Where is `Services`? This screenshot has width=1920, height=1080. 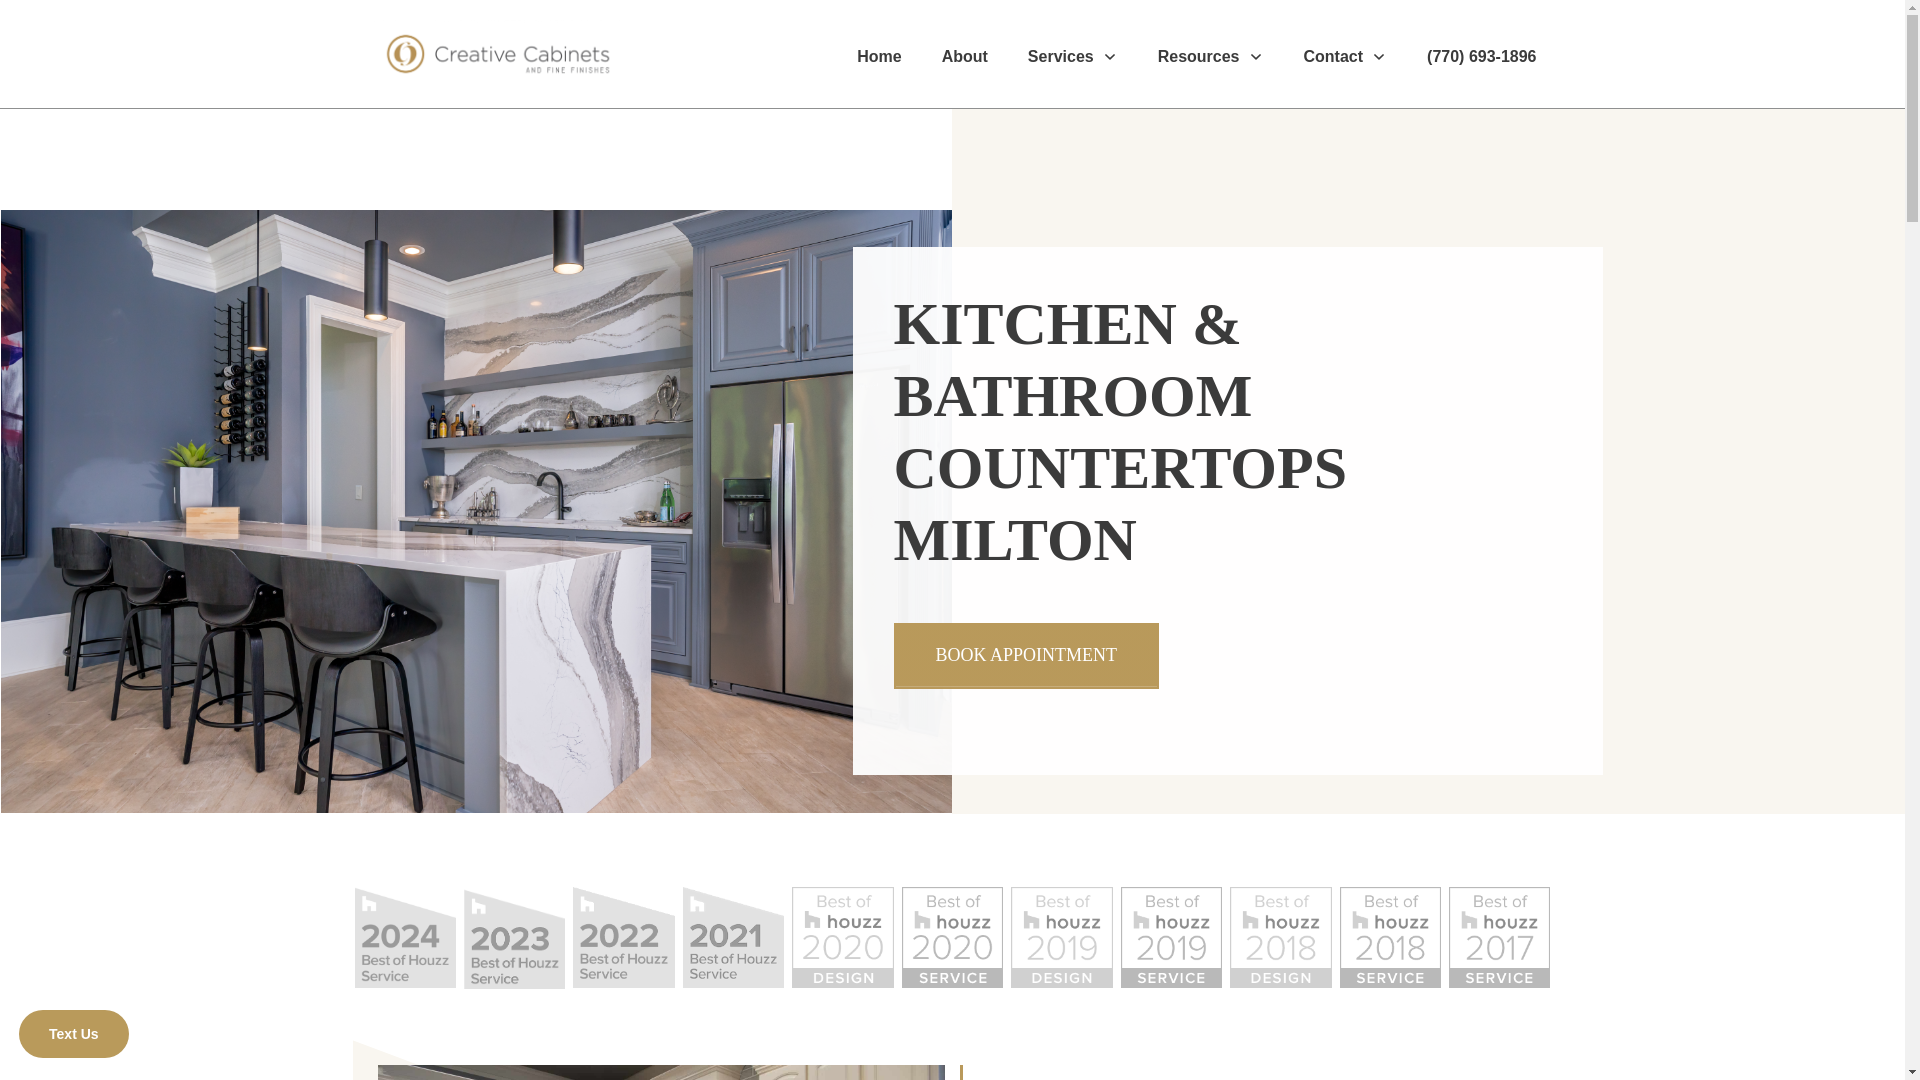 Services is located at coordinates (1072, 57).